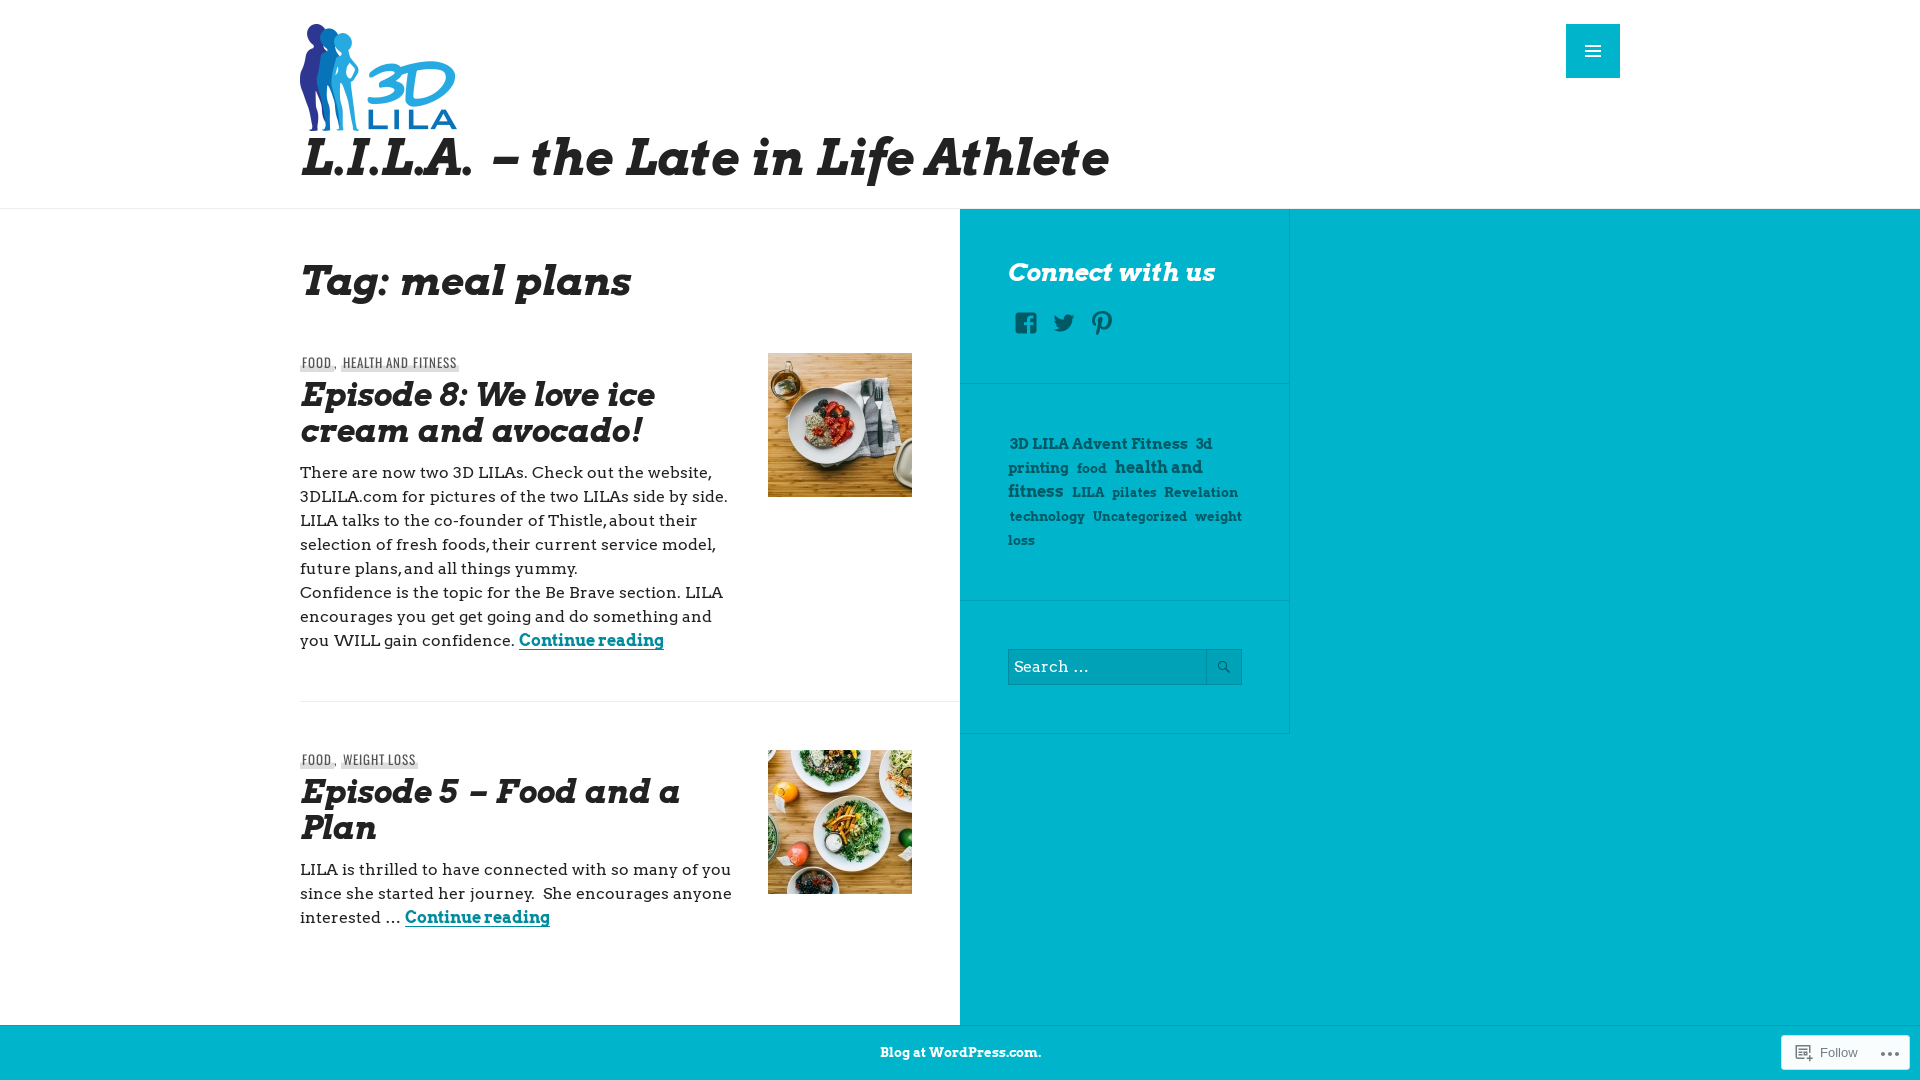  What do you see at coordinates (1125, 528) in the screenshot?
I see `weight loss` at bounding box center [1125, 528].